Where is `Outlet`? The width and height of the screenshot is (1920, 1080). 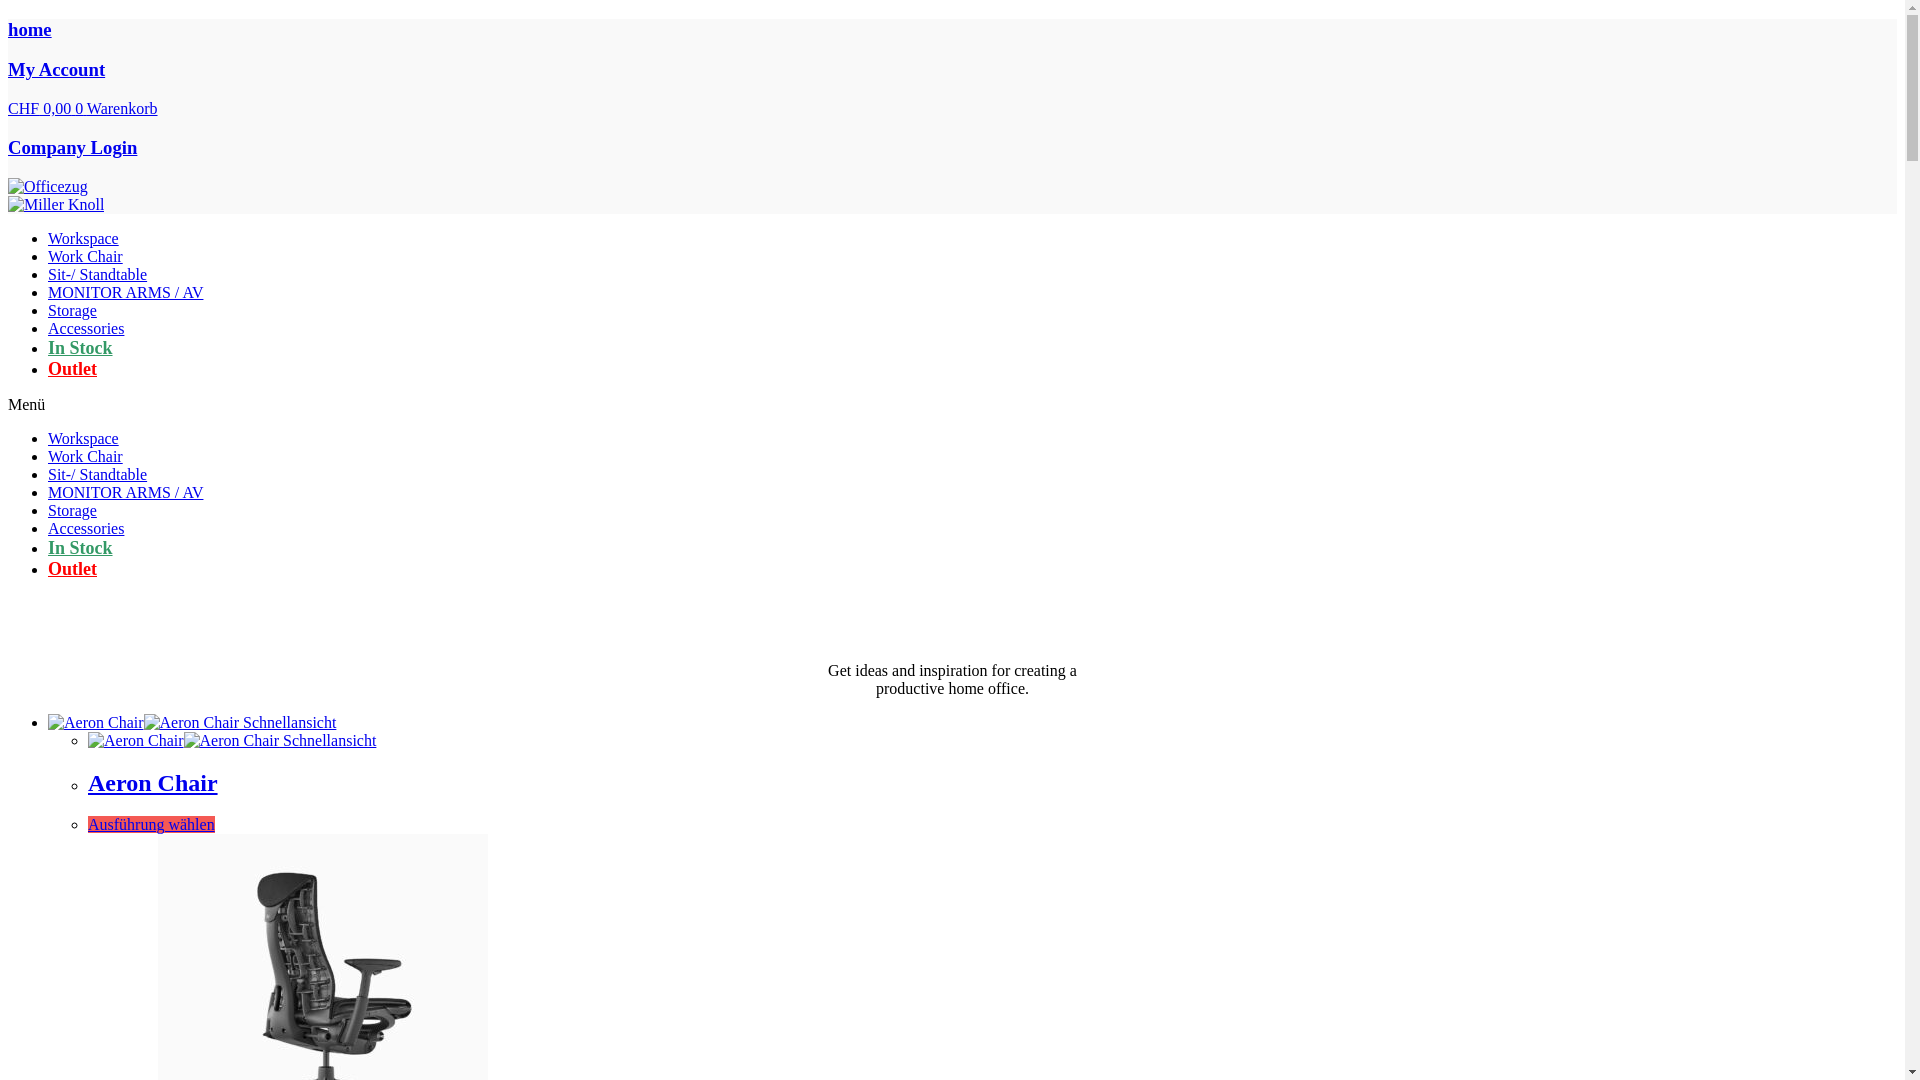 Outlet is located at coordinates (72, 369).